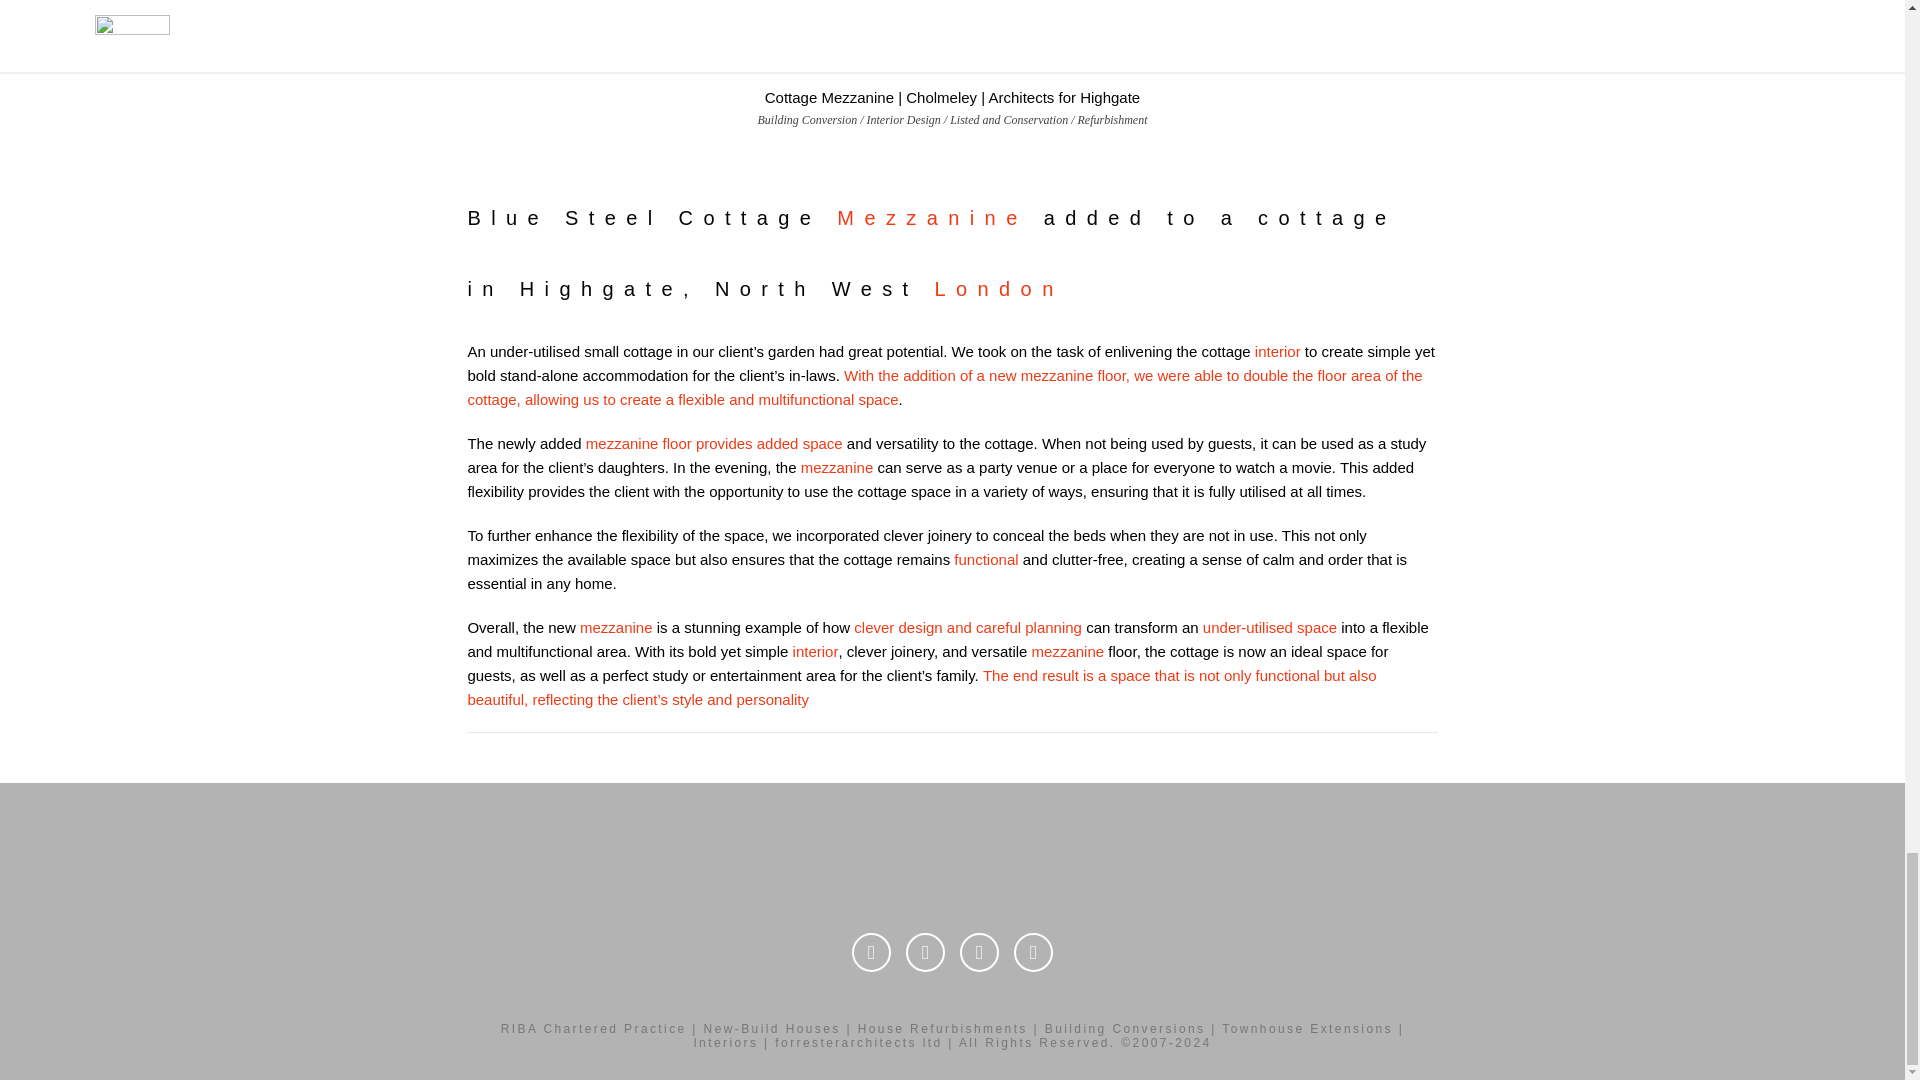 Image resolution: width=1920 pixels, height=1080 pixels. Describe the element at coordinates (932, 218) in the screenshot. I see `Mezzanine` at that location.